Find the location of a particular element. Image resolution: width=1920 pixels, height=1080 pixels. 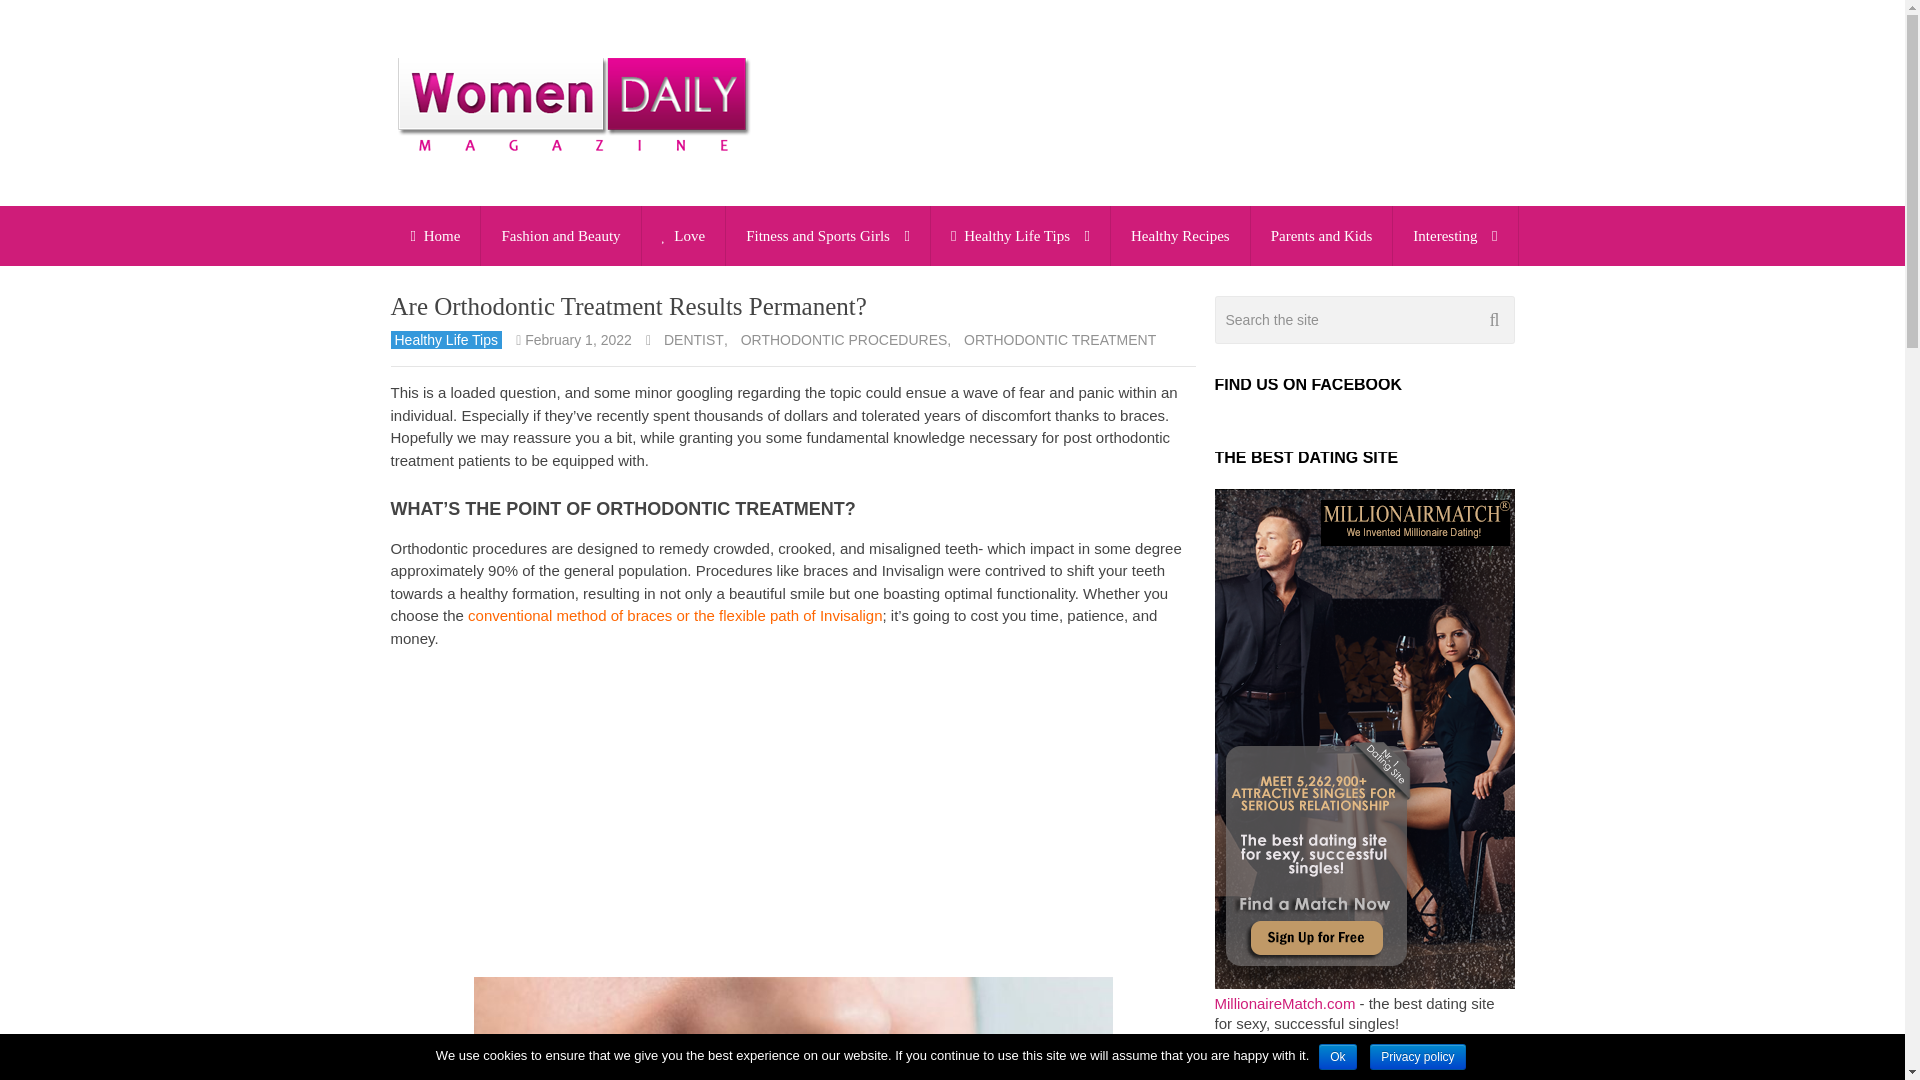

MillionaireMatch.com is located at coordinates (1284, 1002).